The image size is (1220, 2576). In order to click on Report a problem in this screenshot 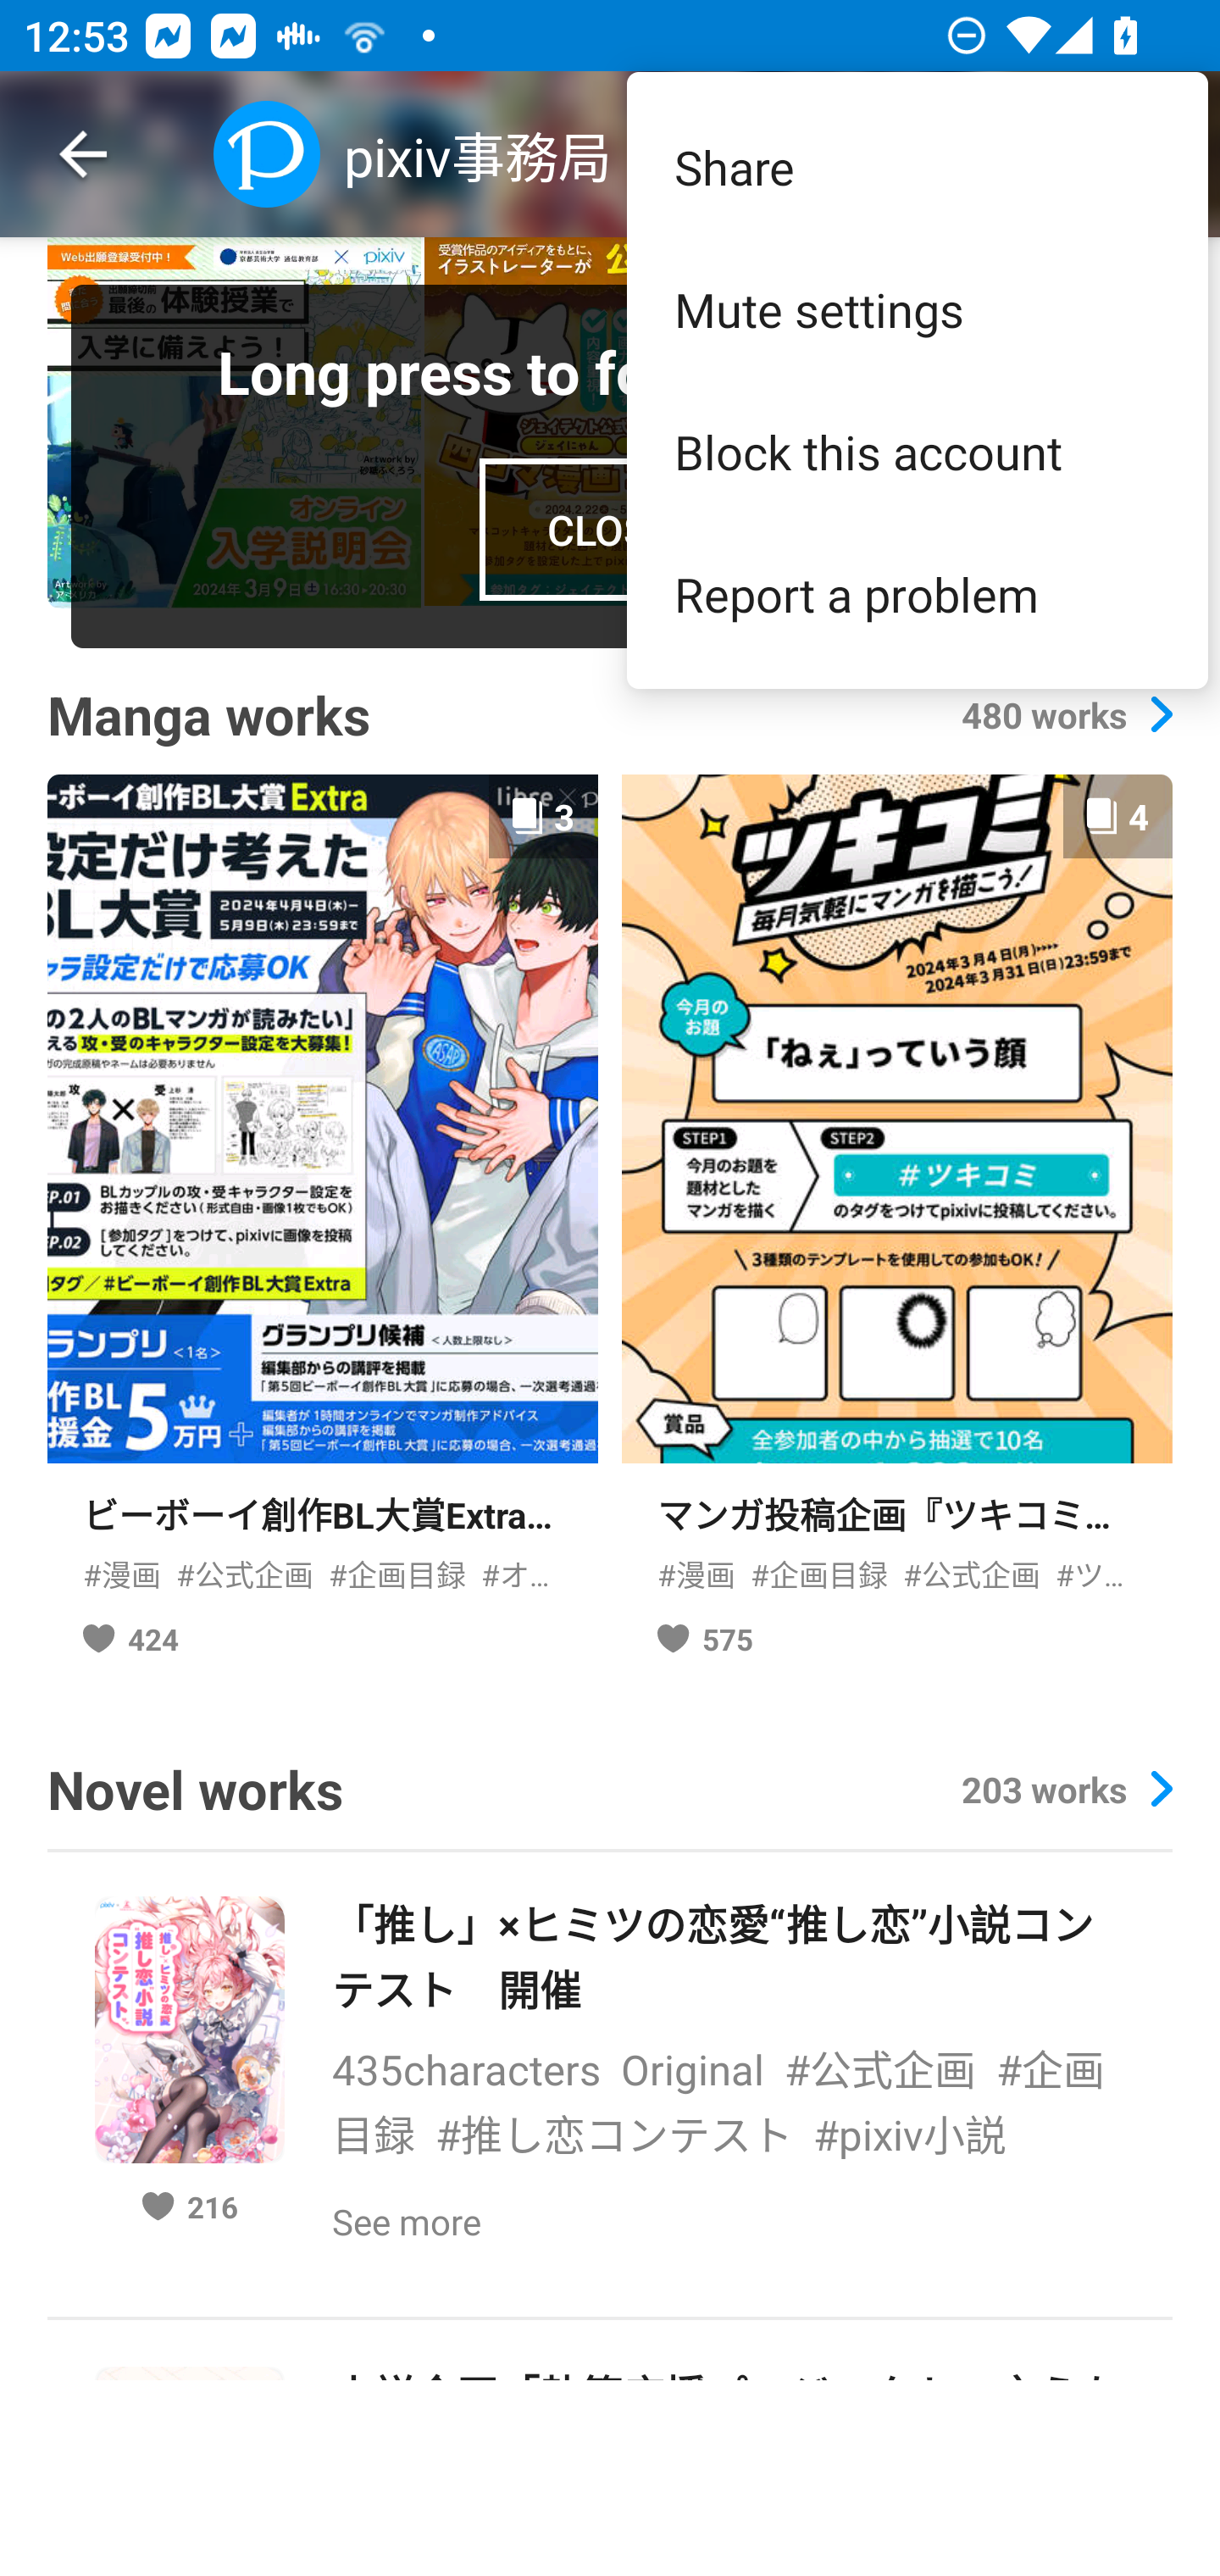, I will do `click(917, 593)`.